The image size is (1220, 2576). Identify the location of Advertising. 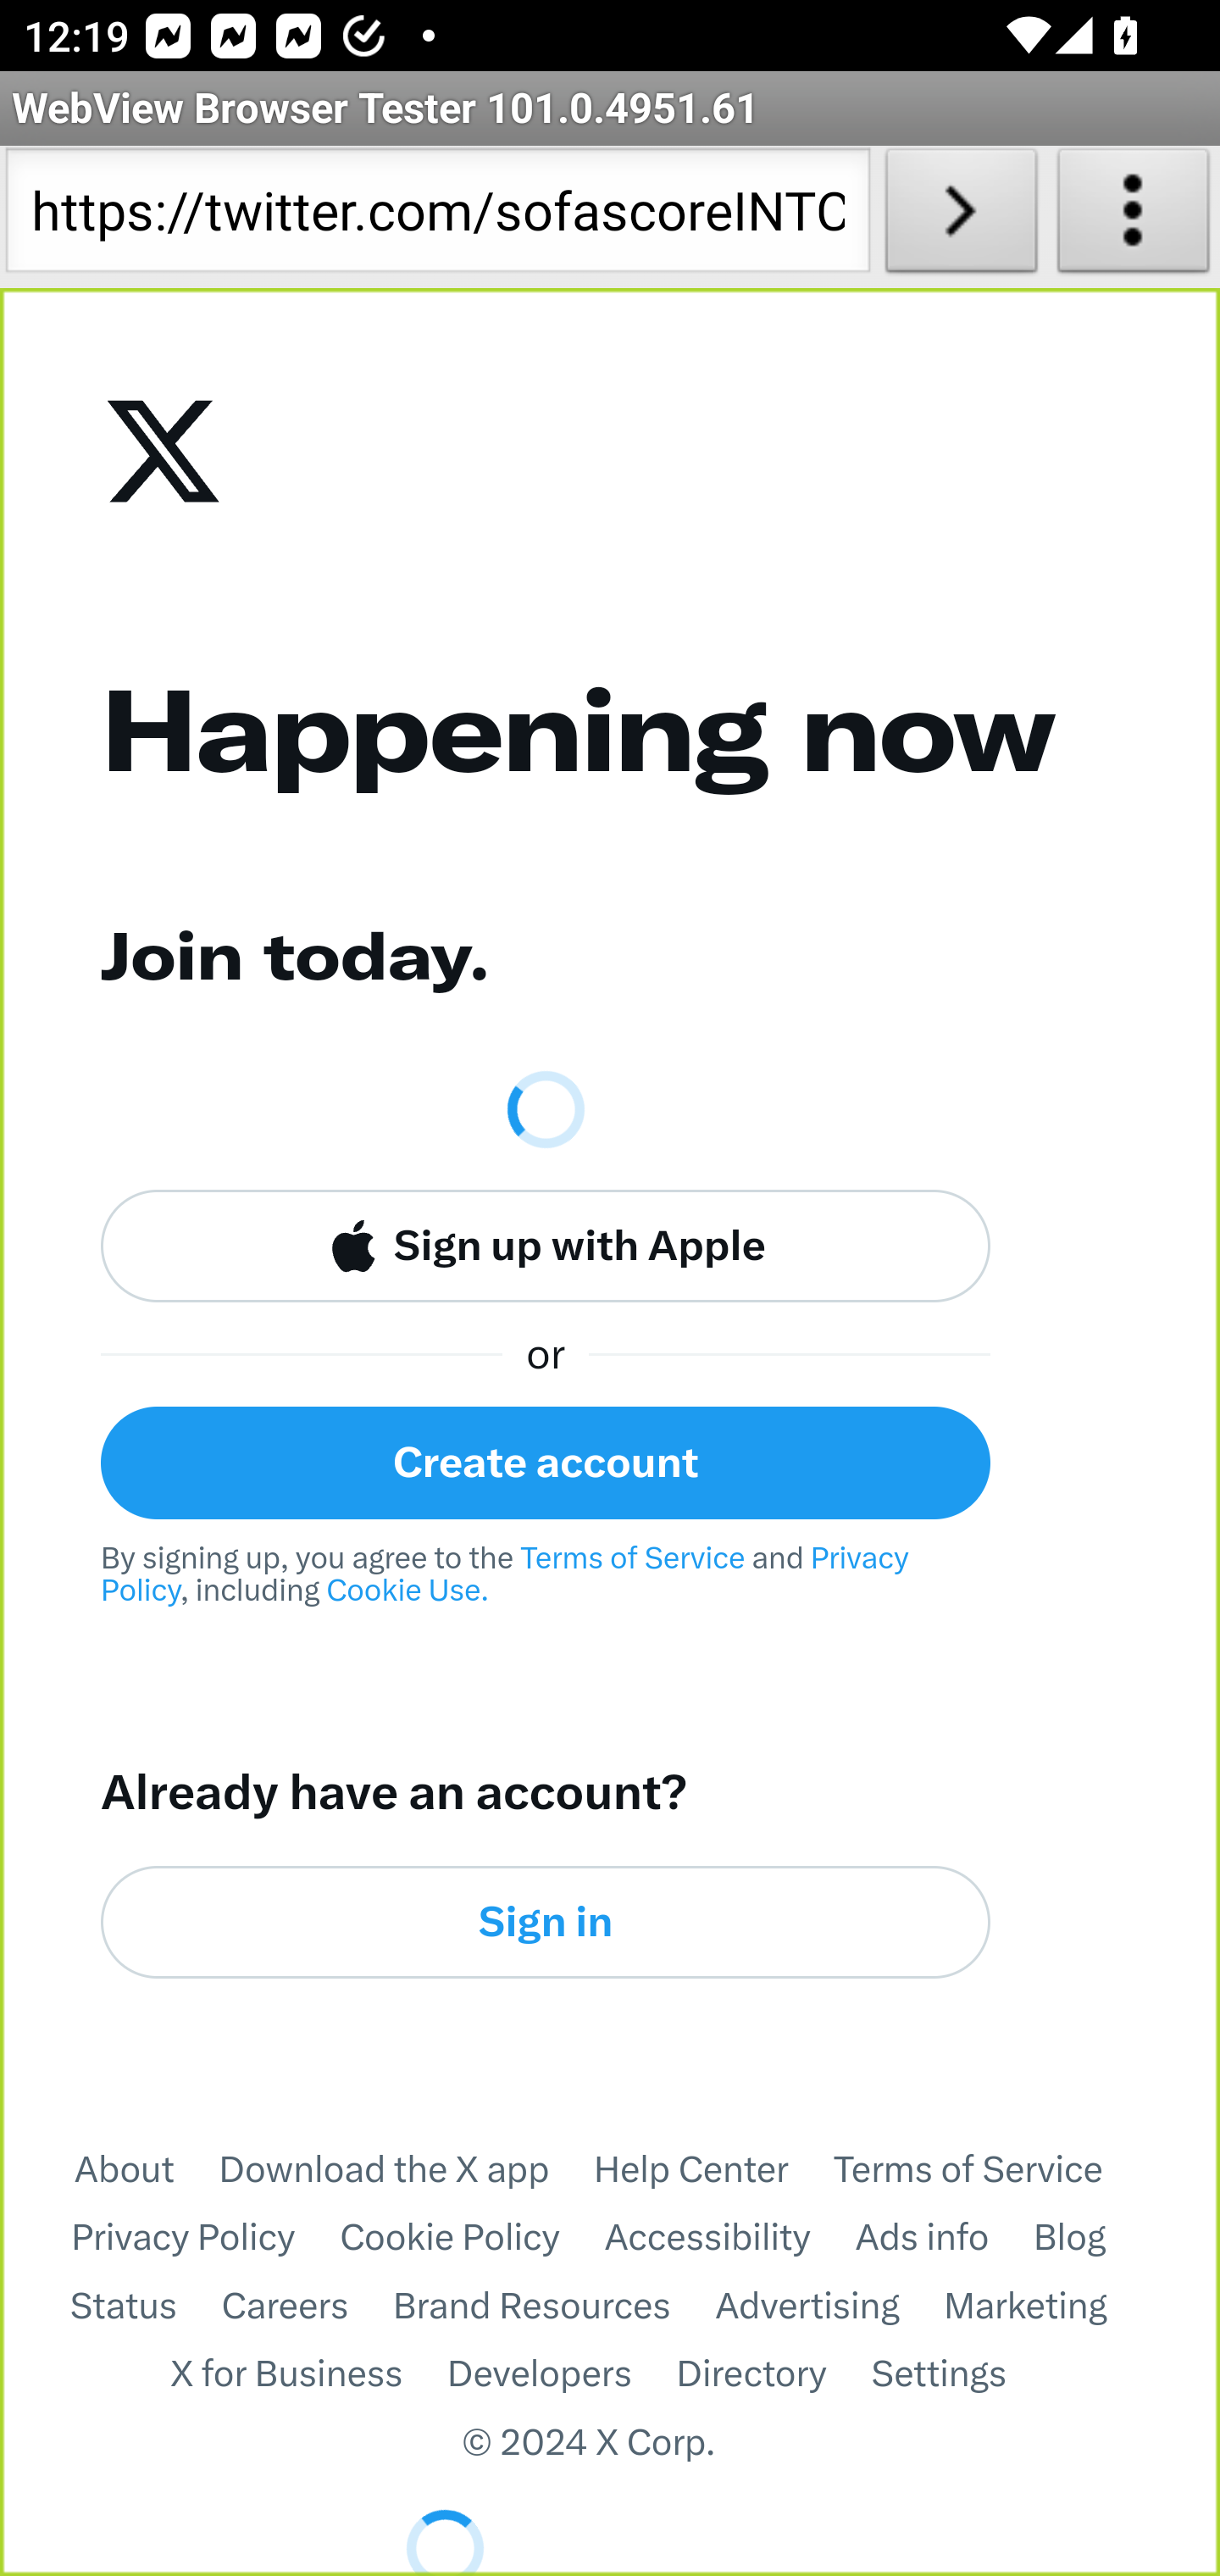
(829, 2307).